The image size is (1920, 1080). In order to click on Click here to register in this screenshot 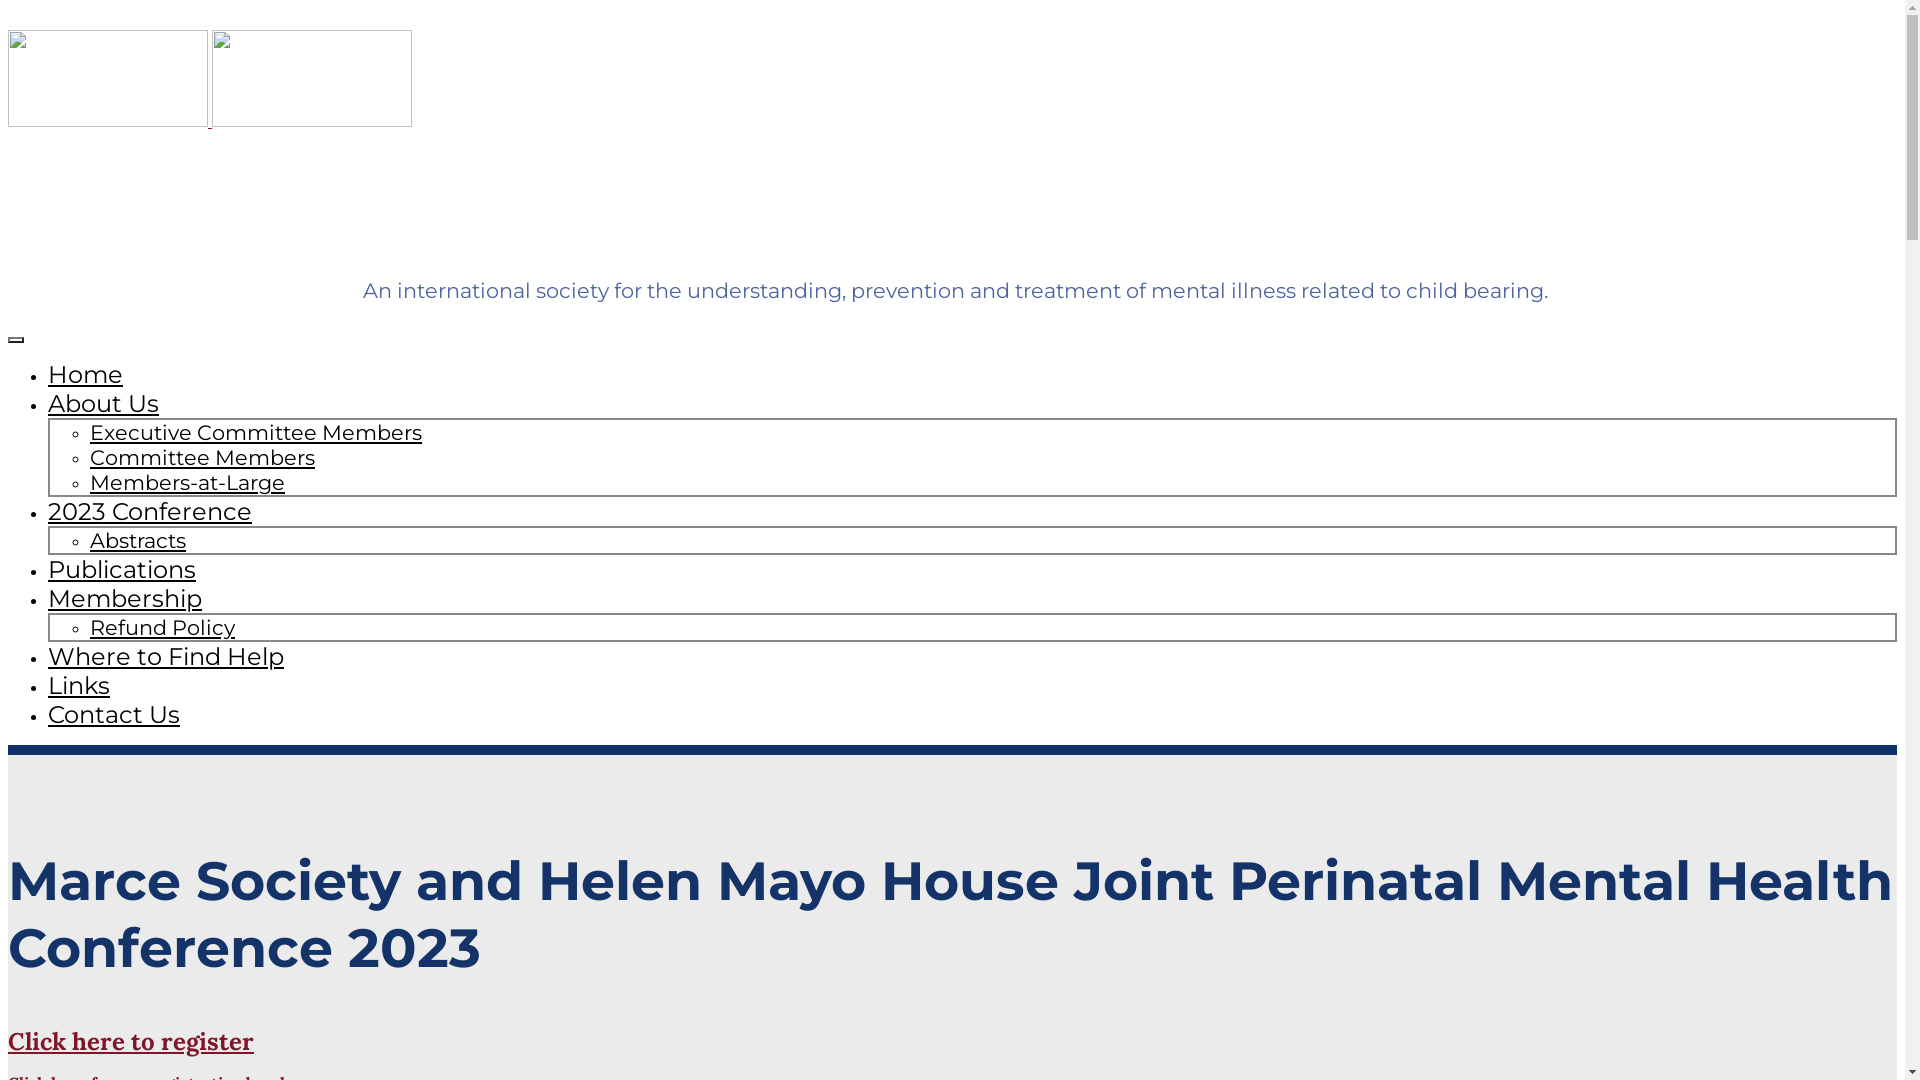, I will do `click(131, 1042)`.